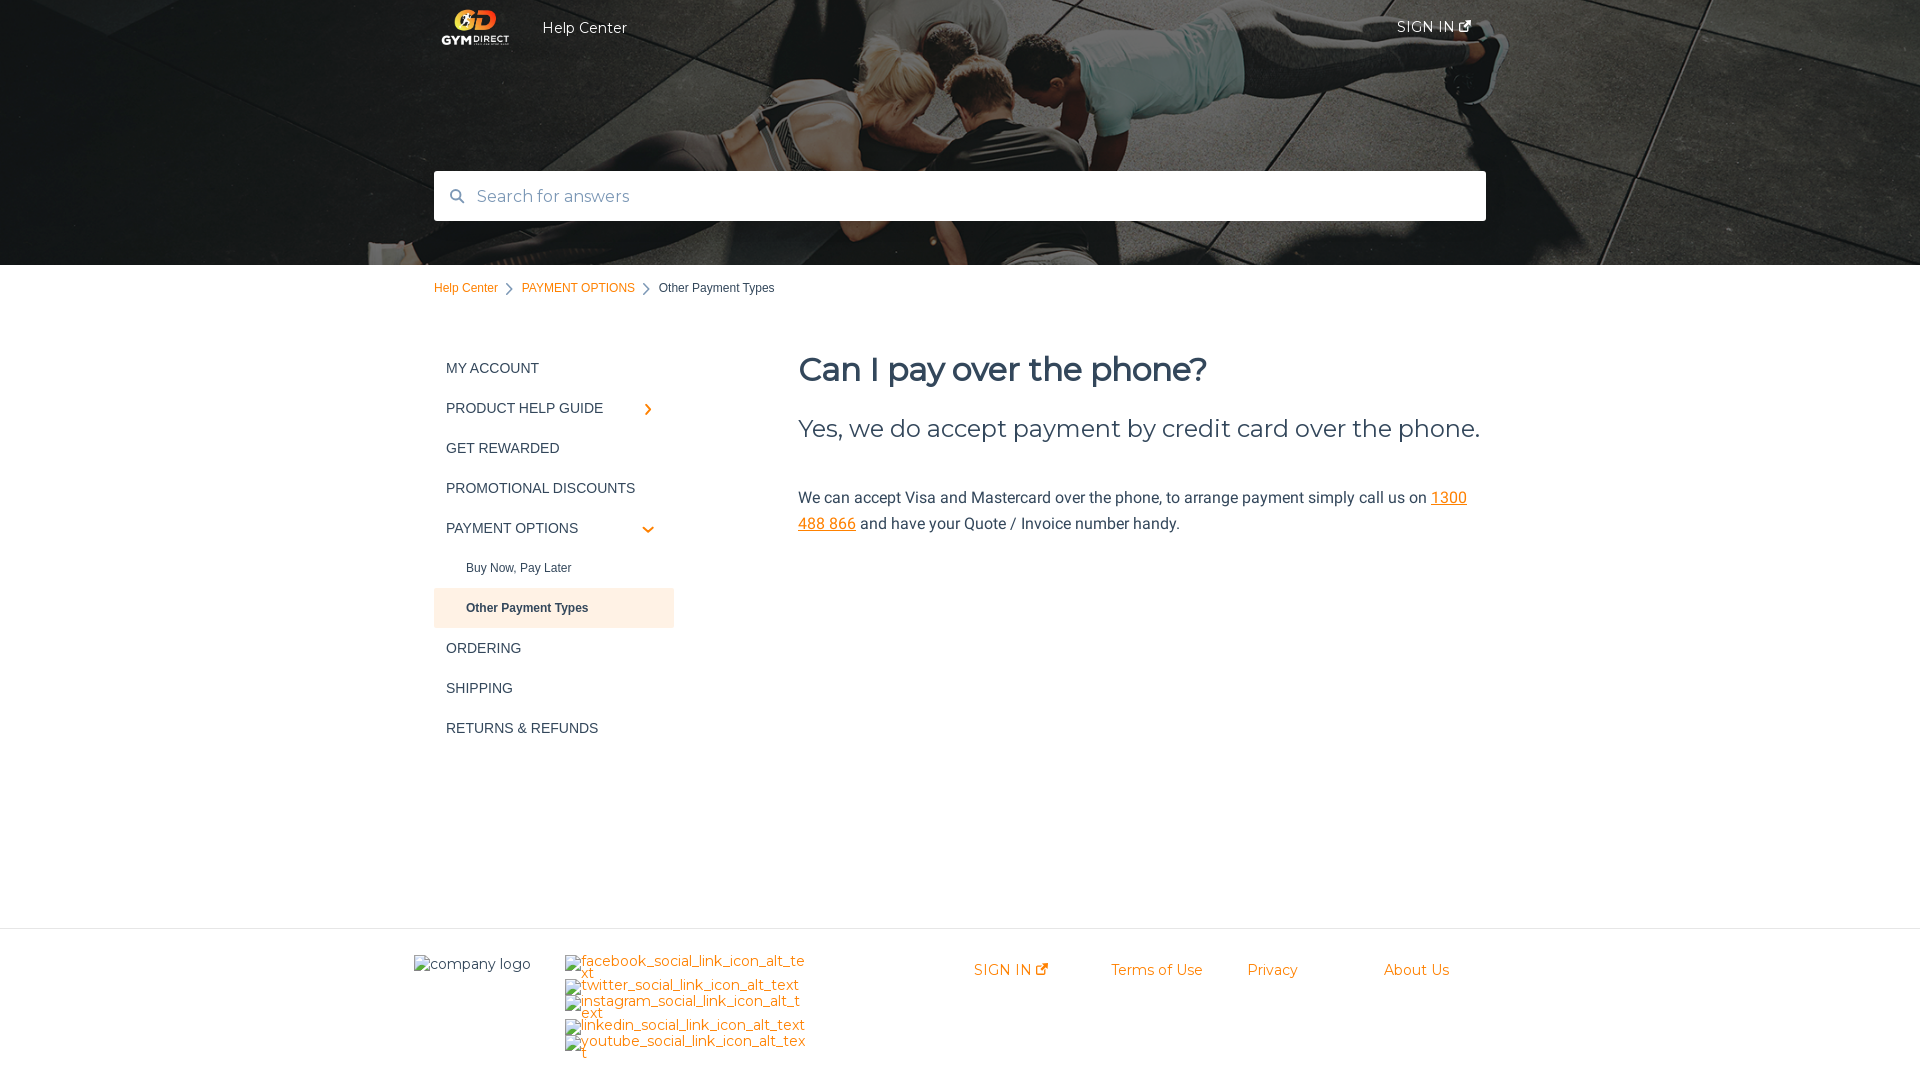 The image size is (1920, 1080). What do you see at coordinates (554, 528) in the screenshot?
I see `PAYMENT OPTIONS` at bounding box center [554, 528].